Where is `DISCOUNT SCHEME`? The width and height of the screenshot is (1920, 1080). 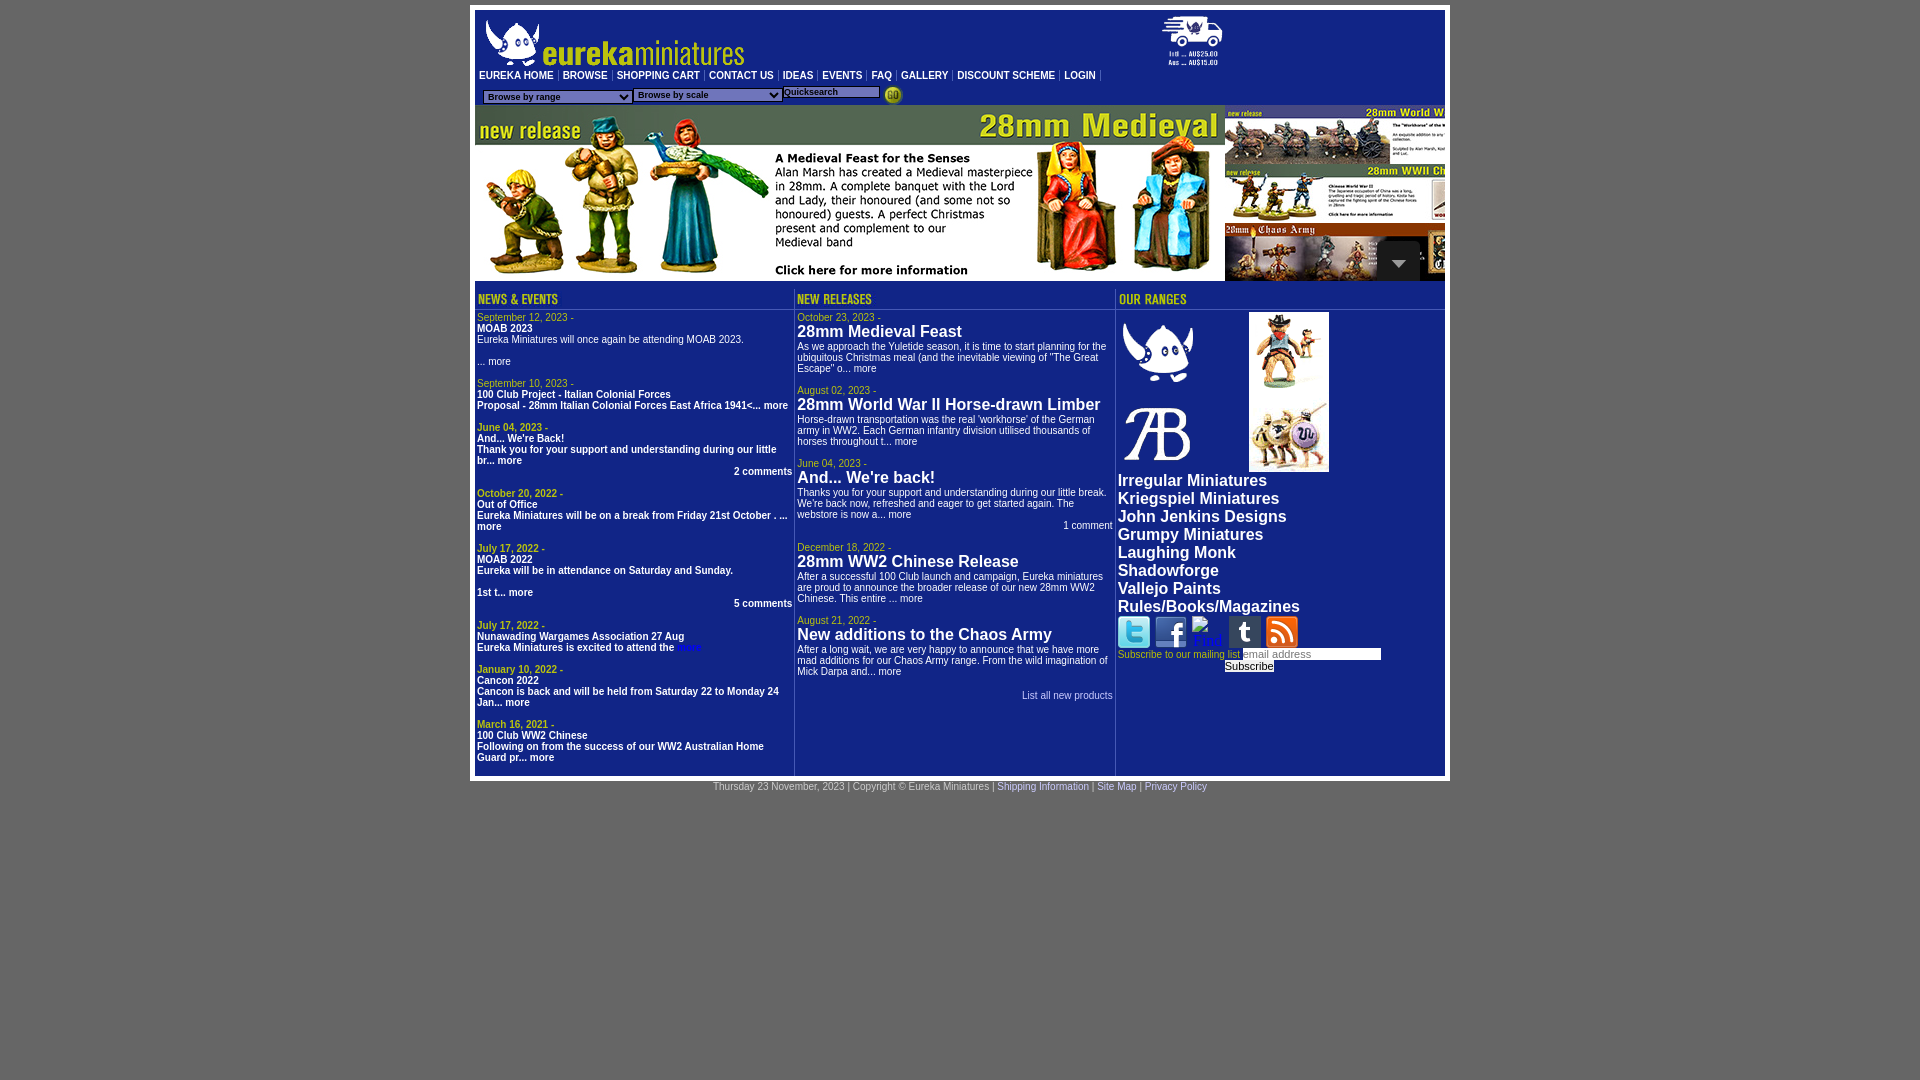 DISCOUNT SCHEME is located at coordinates (1006, 76).